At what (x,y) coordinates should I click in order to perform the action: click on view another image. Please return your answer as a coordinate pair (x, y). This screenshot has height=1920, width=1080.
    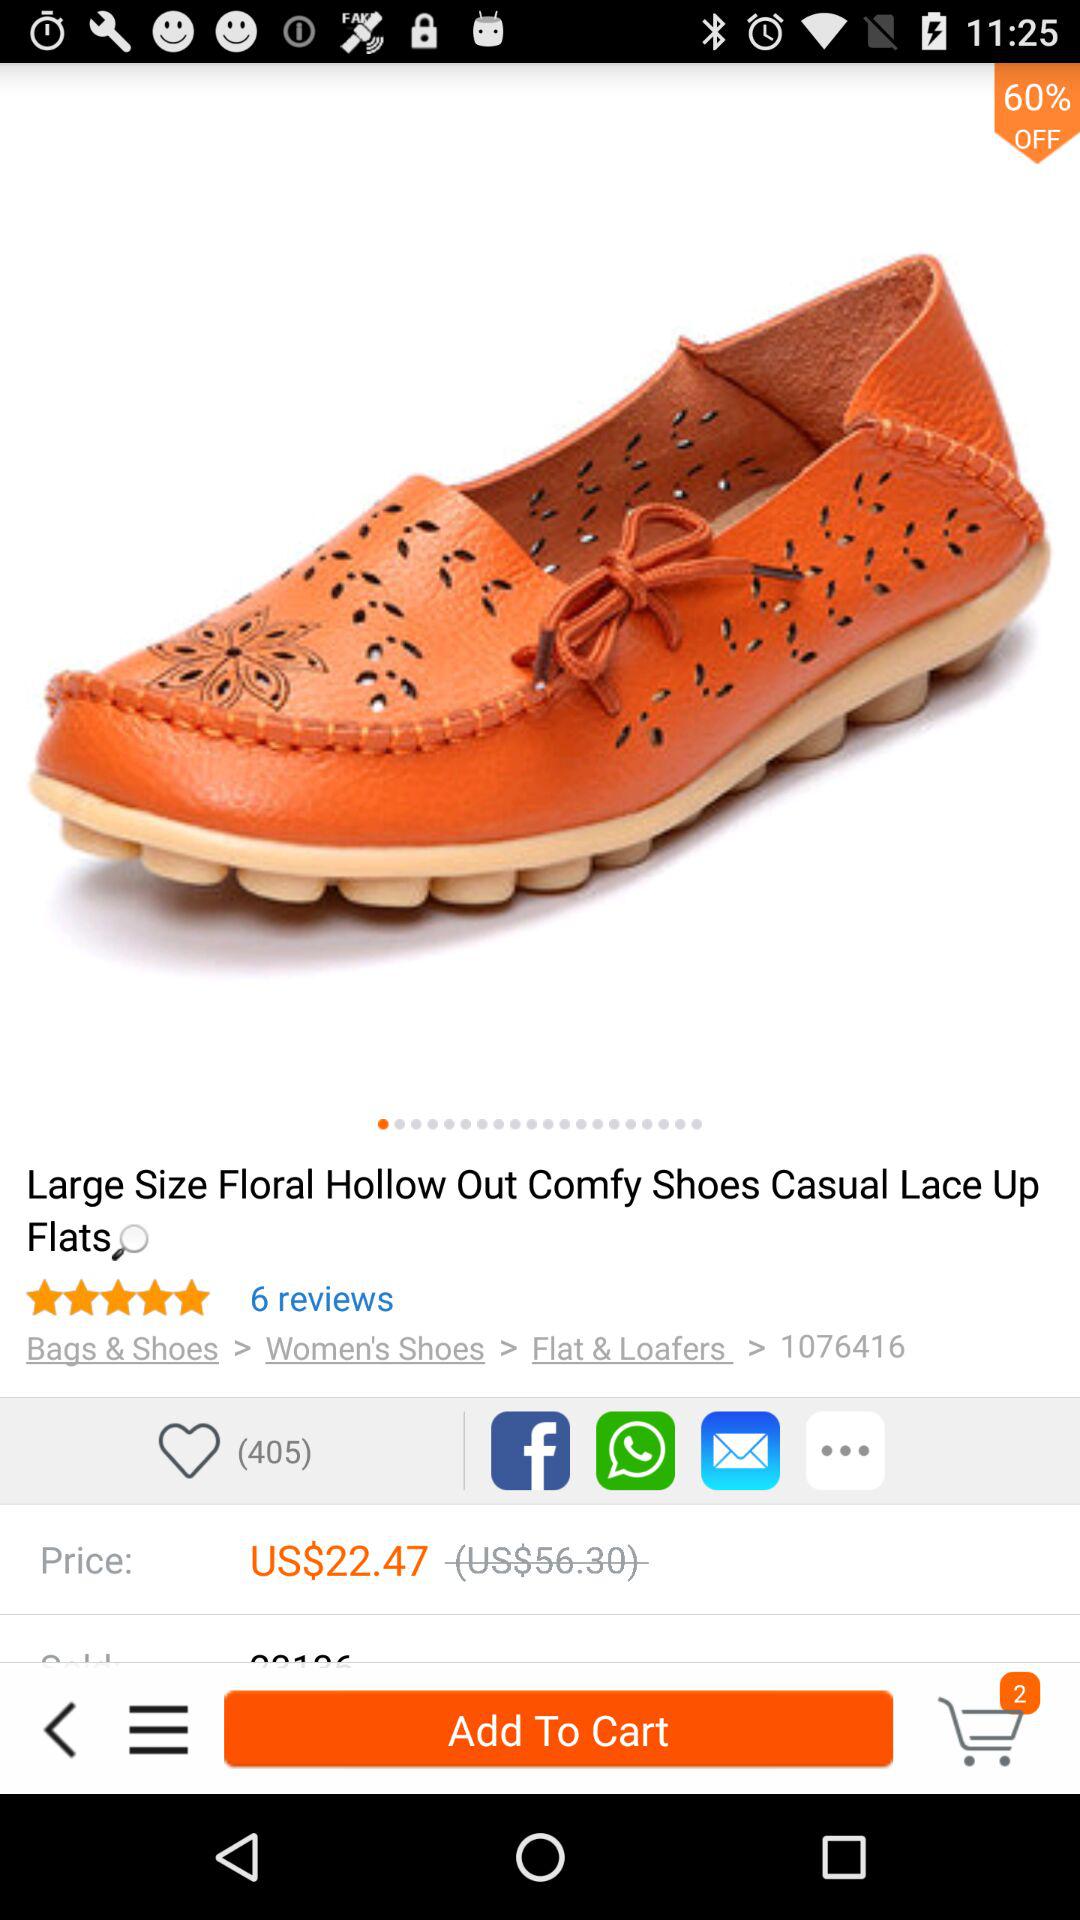
    Looking at the image, I should click on (466, 1124).